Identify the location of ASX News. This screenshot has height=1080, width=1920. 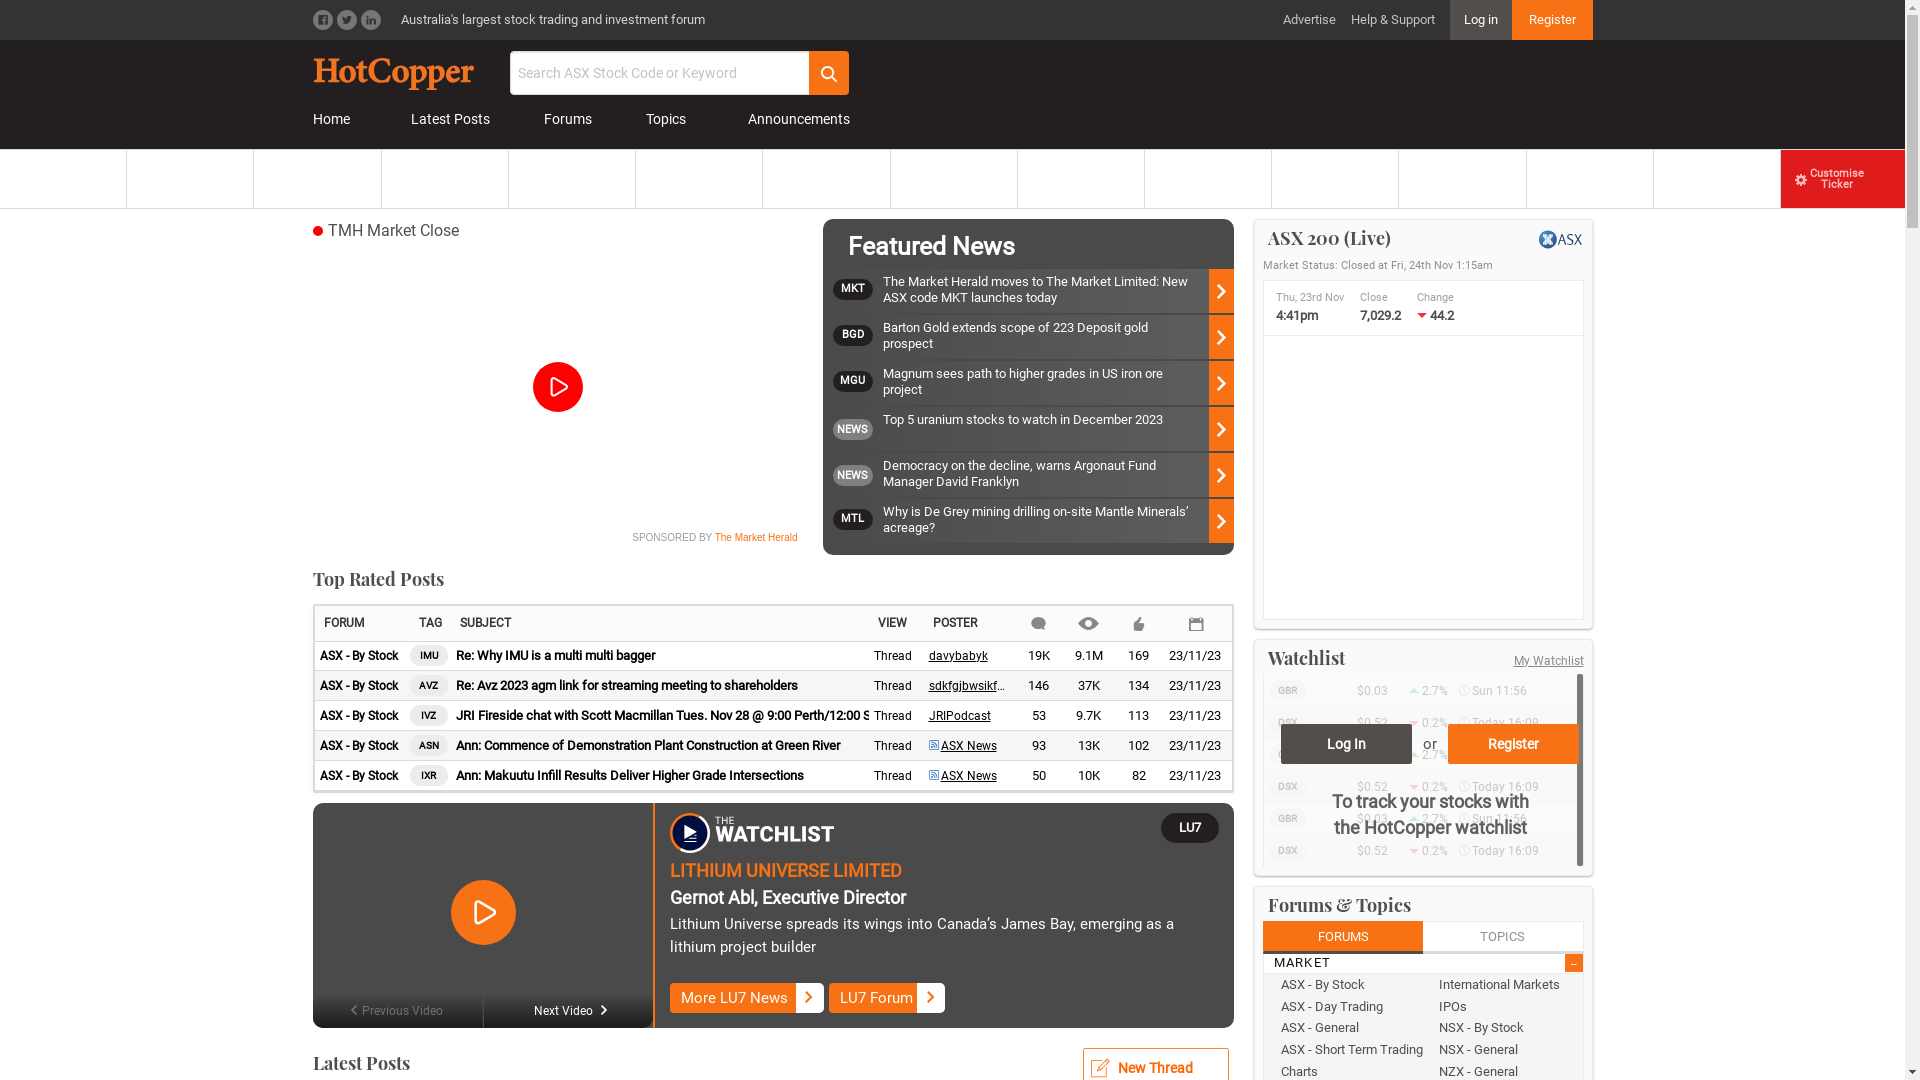
(962, 776).